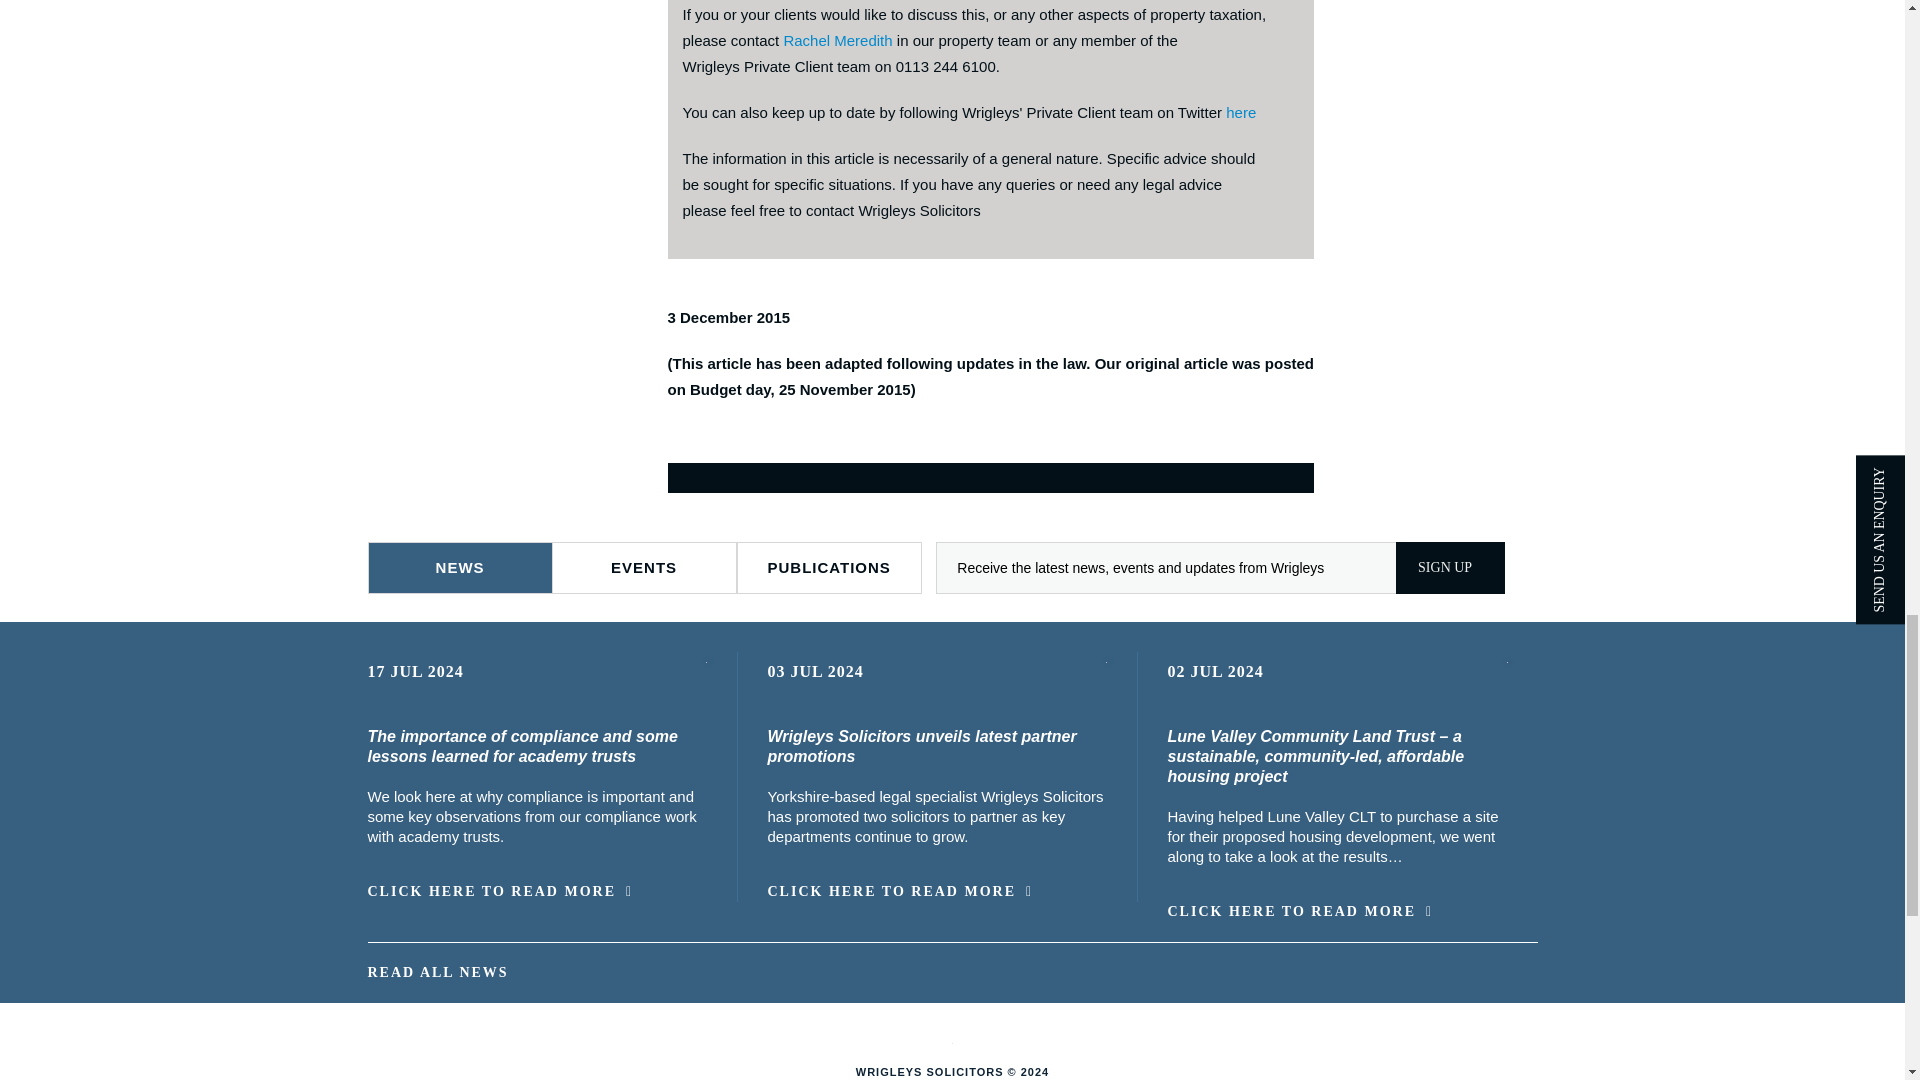 This screenshot has height=1080, width=1920. What do you see at coordinates (684, 472) in the screenshot?
I see `on` at bounding box center [684, 472].